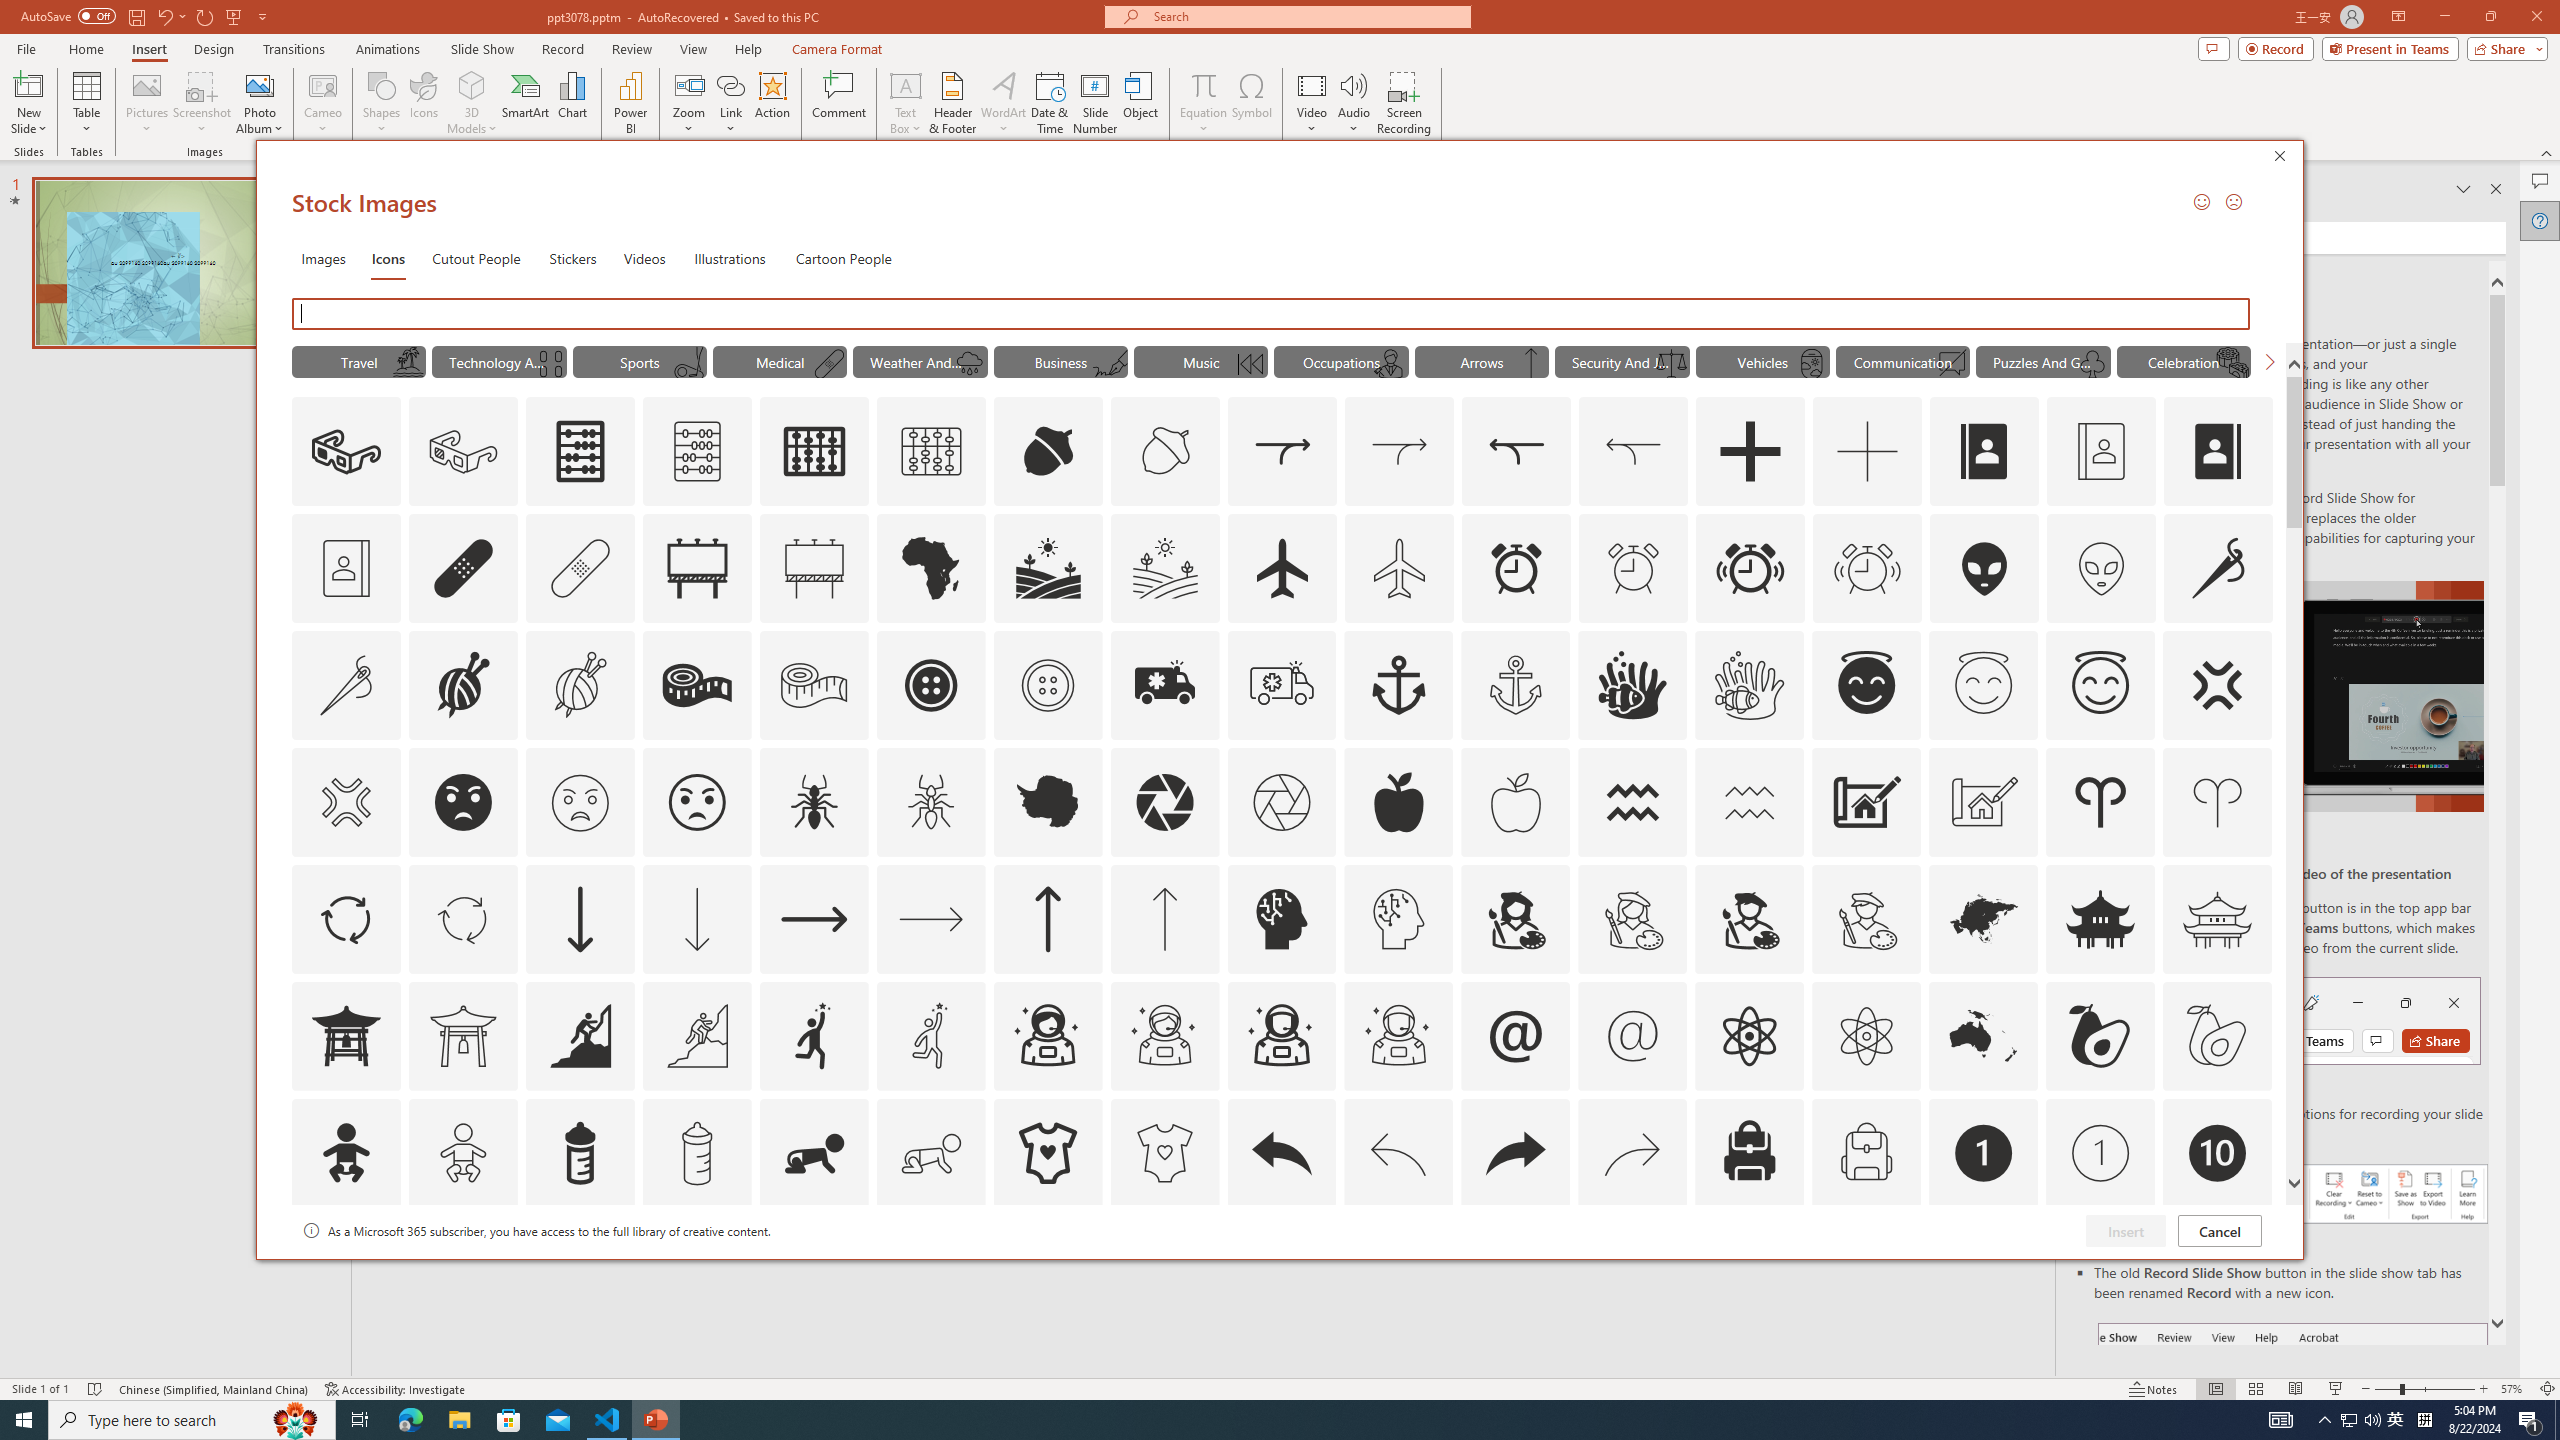 The image size is (2560, 1440). Describe the element at coordinates (1868, 568) in the screenshot. I see `AutomationID: Icons_AlarmRinging_M` at that location.